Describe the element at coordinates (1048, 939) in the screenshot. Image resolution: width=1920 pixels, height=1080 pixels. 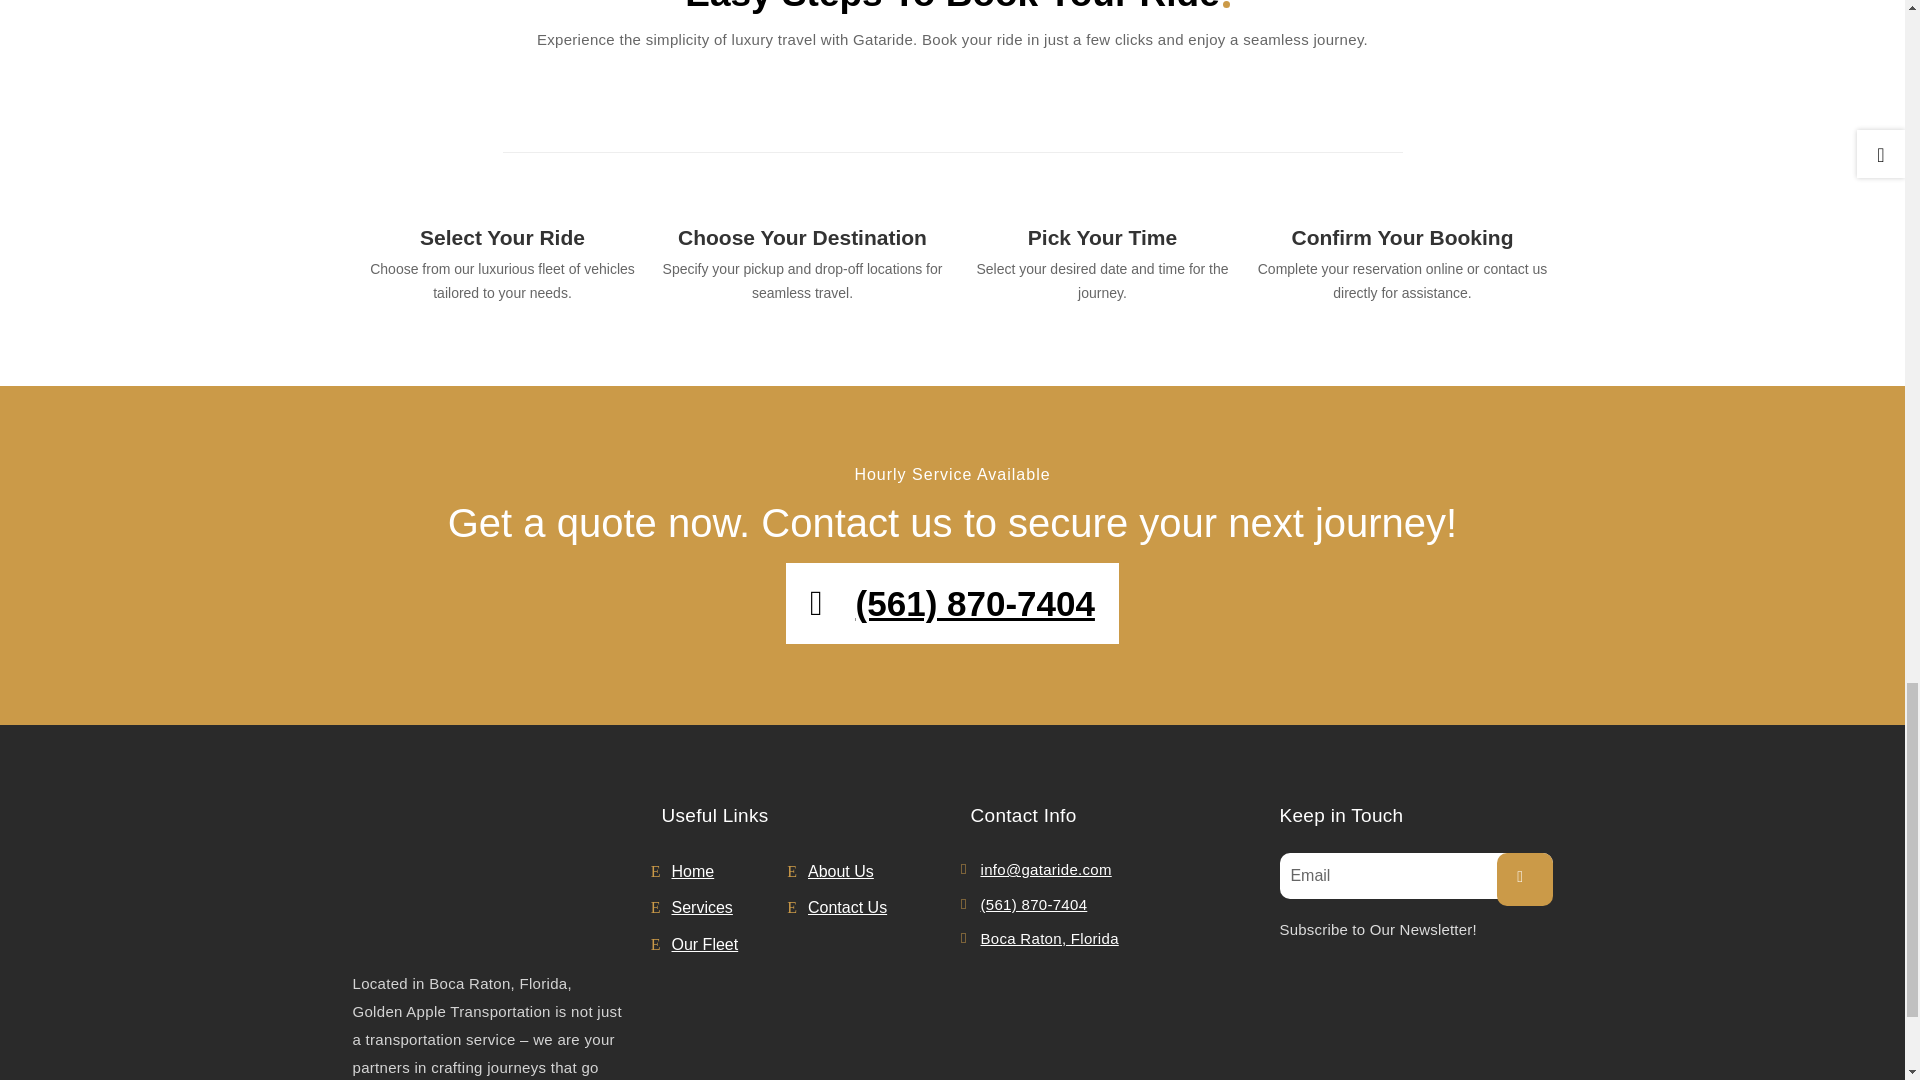
I see `Boca Raton, Florida` at that location.